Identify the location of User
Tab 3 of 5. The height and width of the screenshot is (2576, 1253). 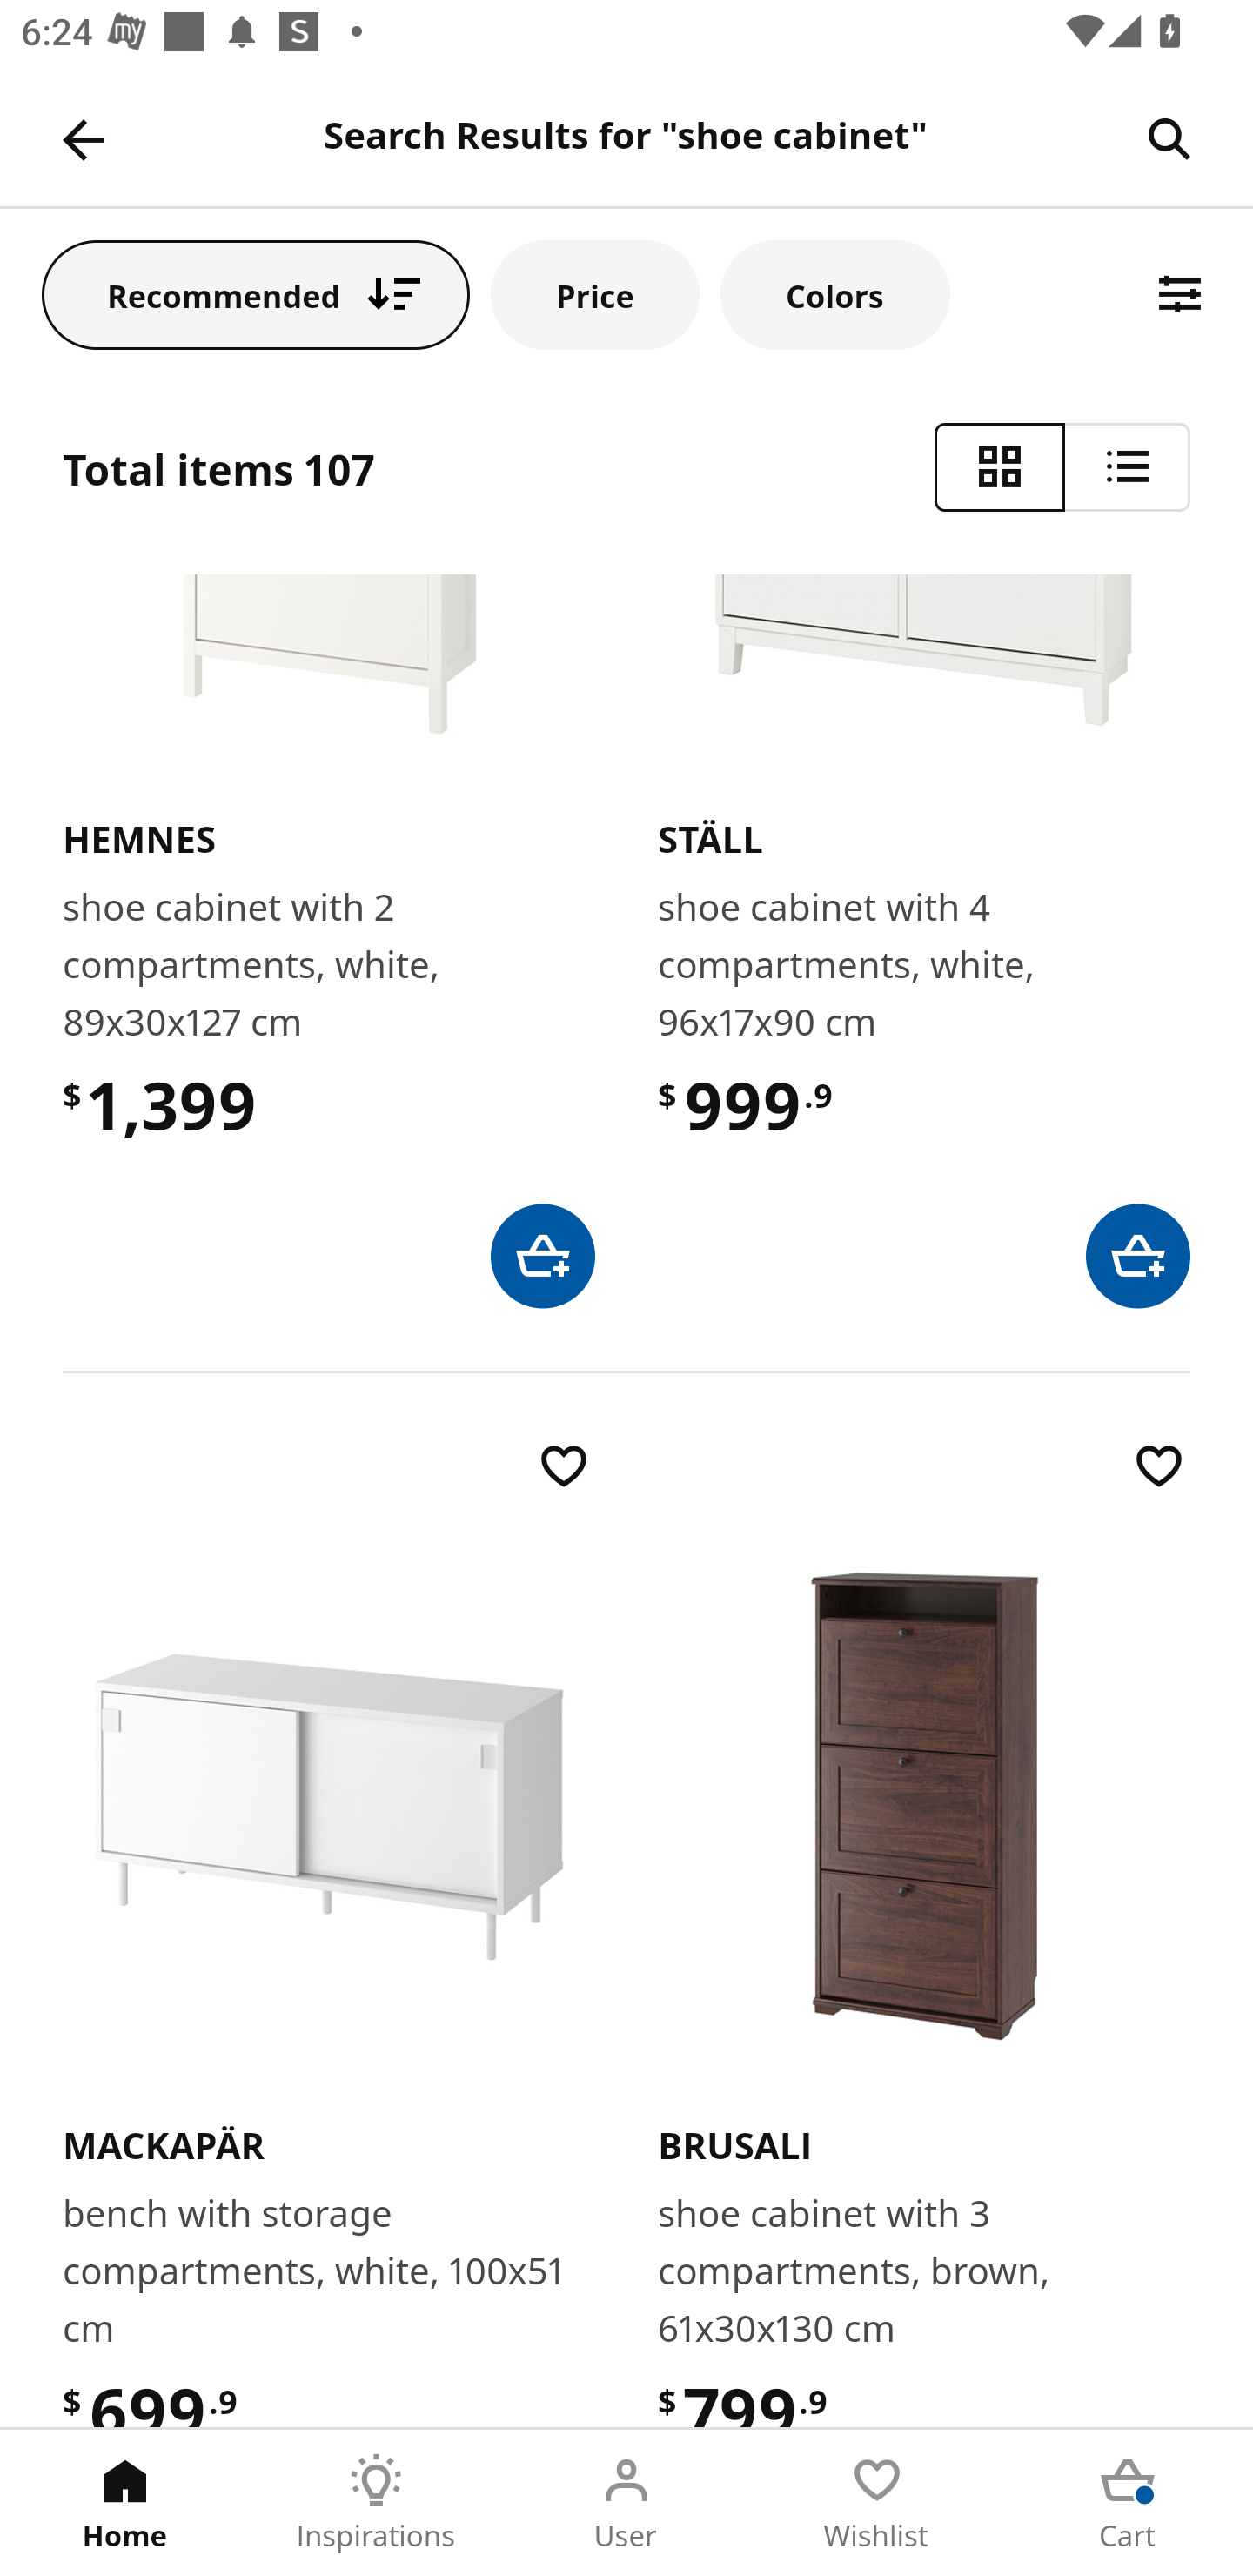
(626, 2503).